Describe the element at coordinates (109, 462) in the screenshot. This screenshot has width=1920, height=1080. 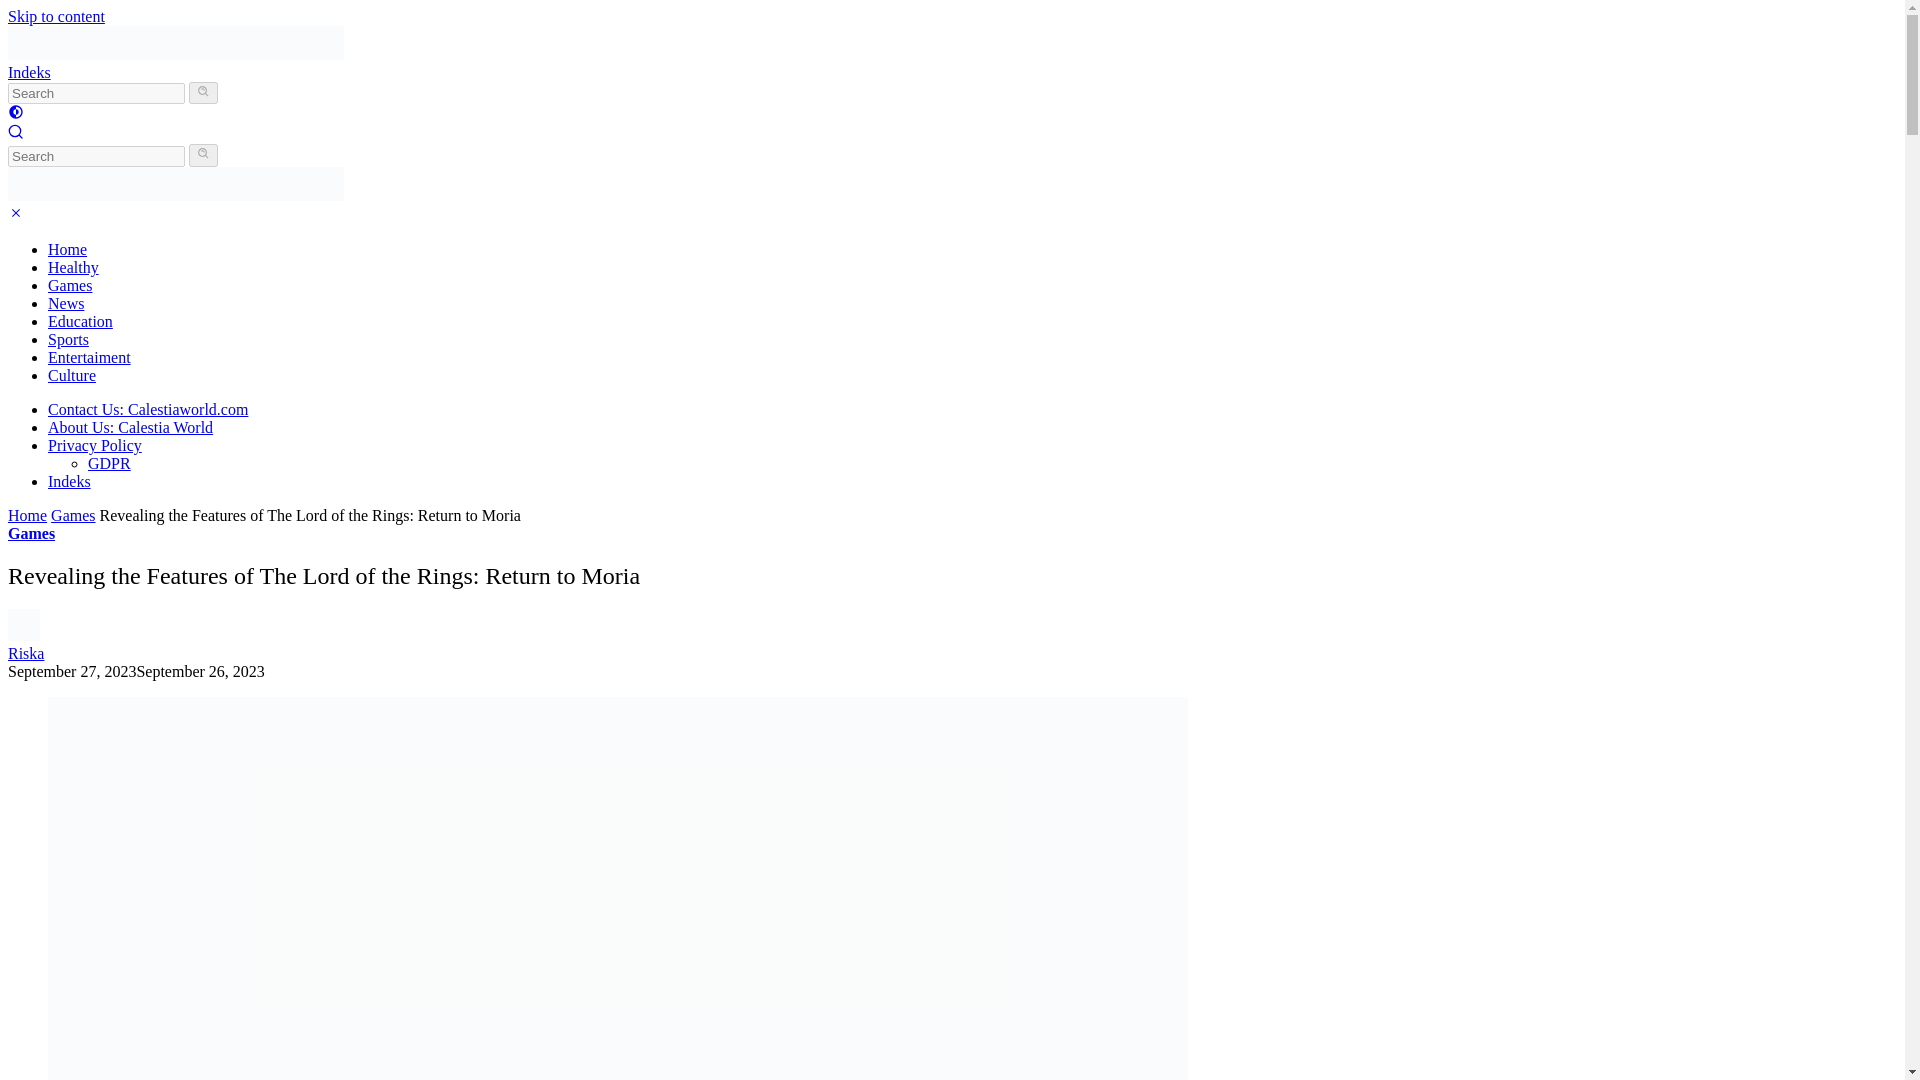
I see `GDPR` at that location.